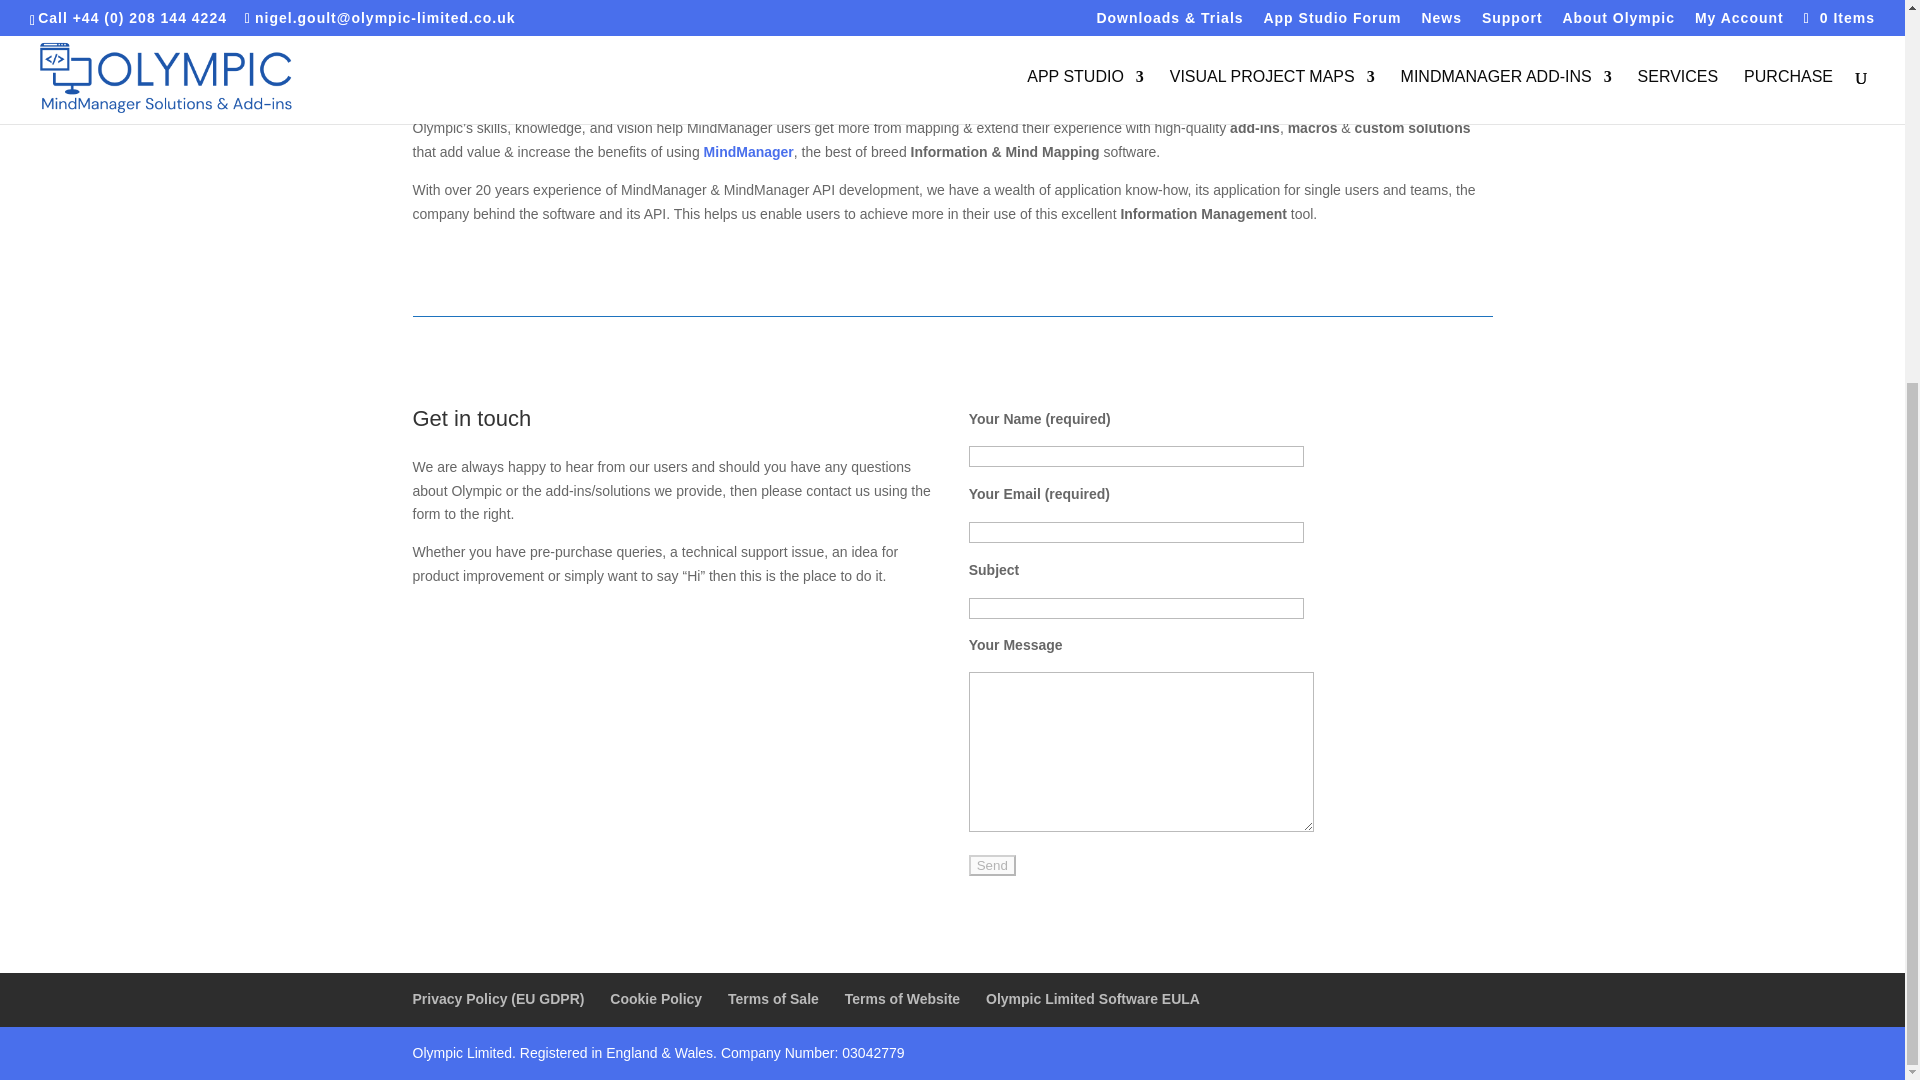  I want to click on MindManager, so click(747, 151).